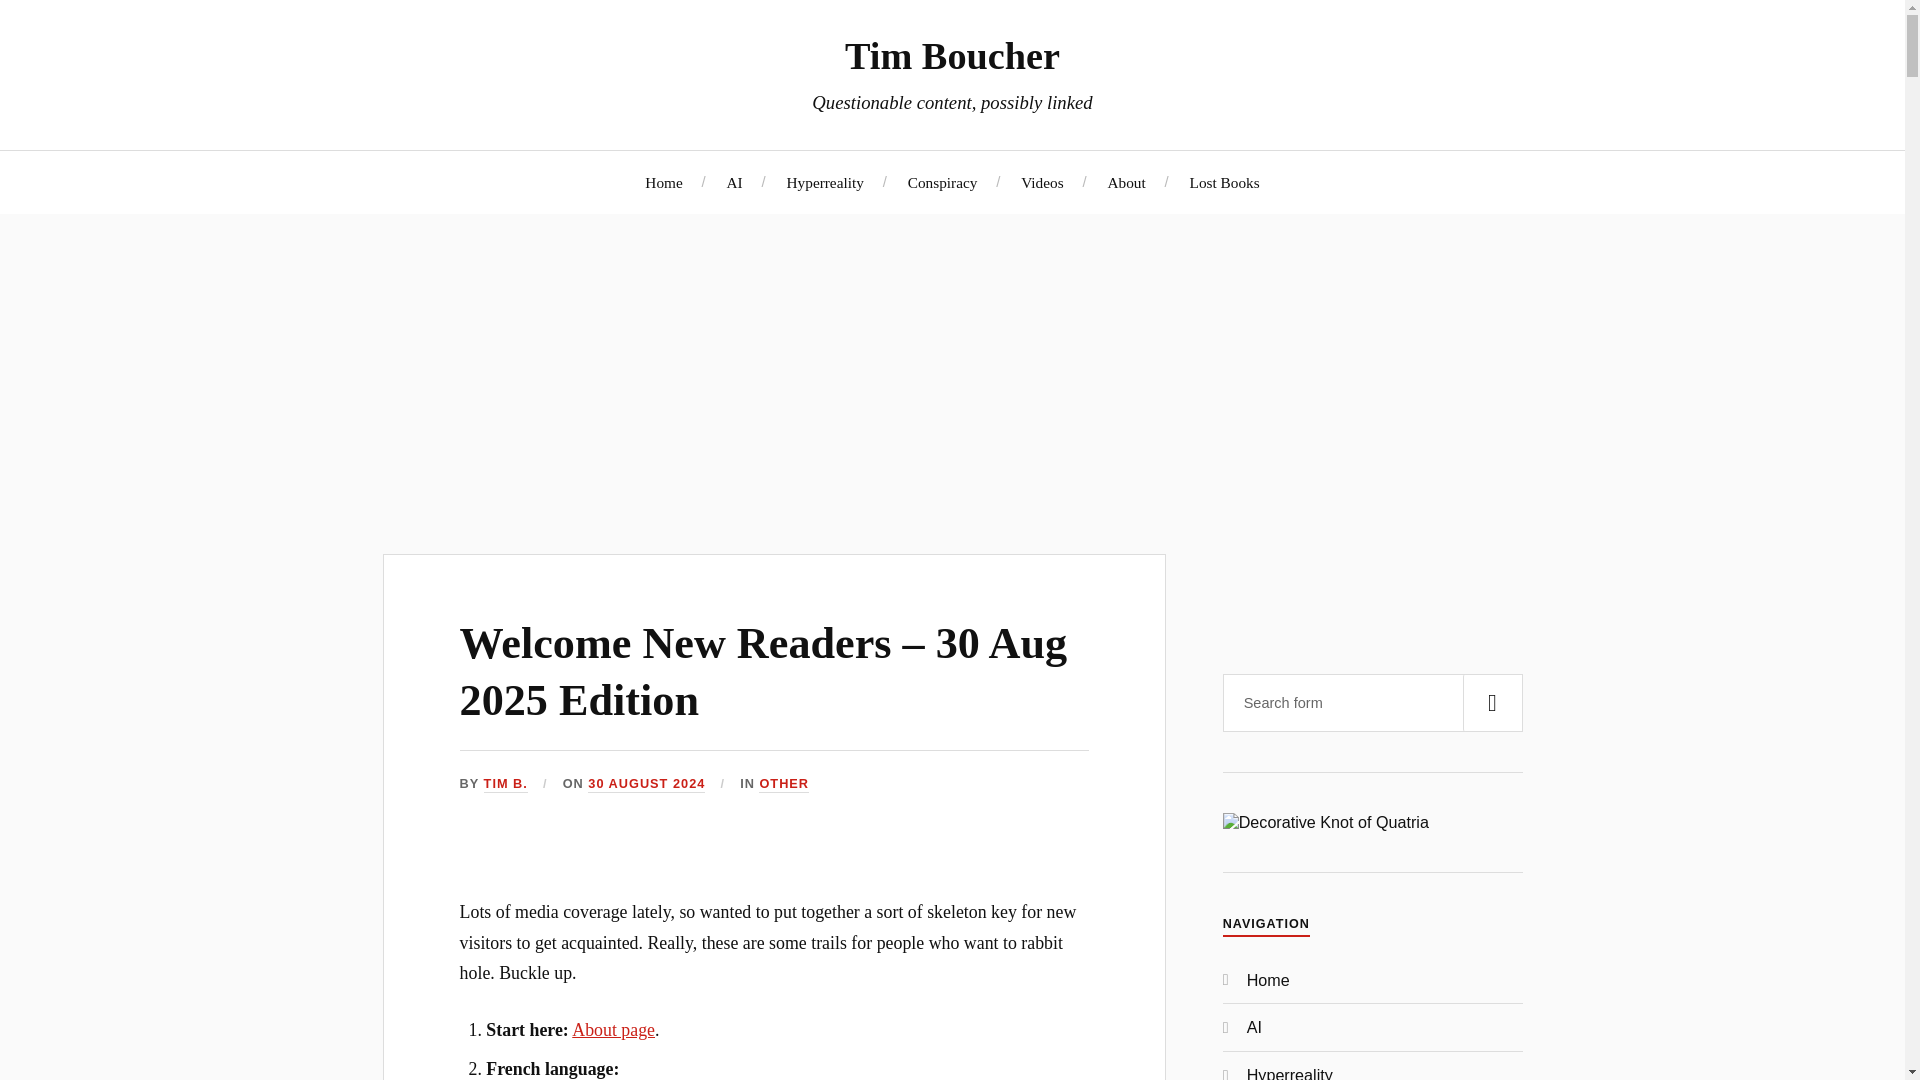 The width and height of the screenshot is (1920, 1080). What do you see at coordinates (783, 784) in the screenshot?
I see `OTHER` at bounding box center [783, 784].